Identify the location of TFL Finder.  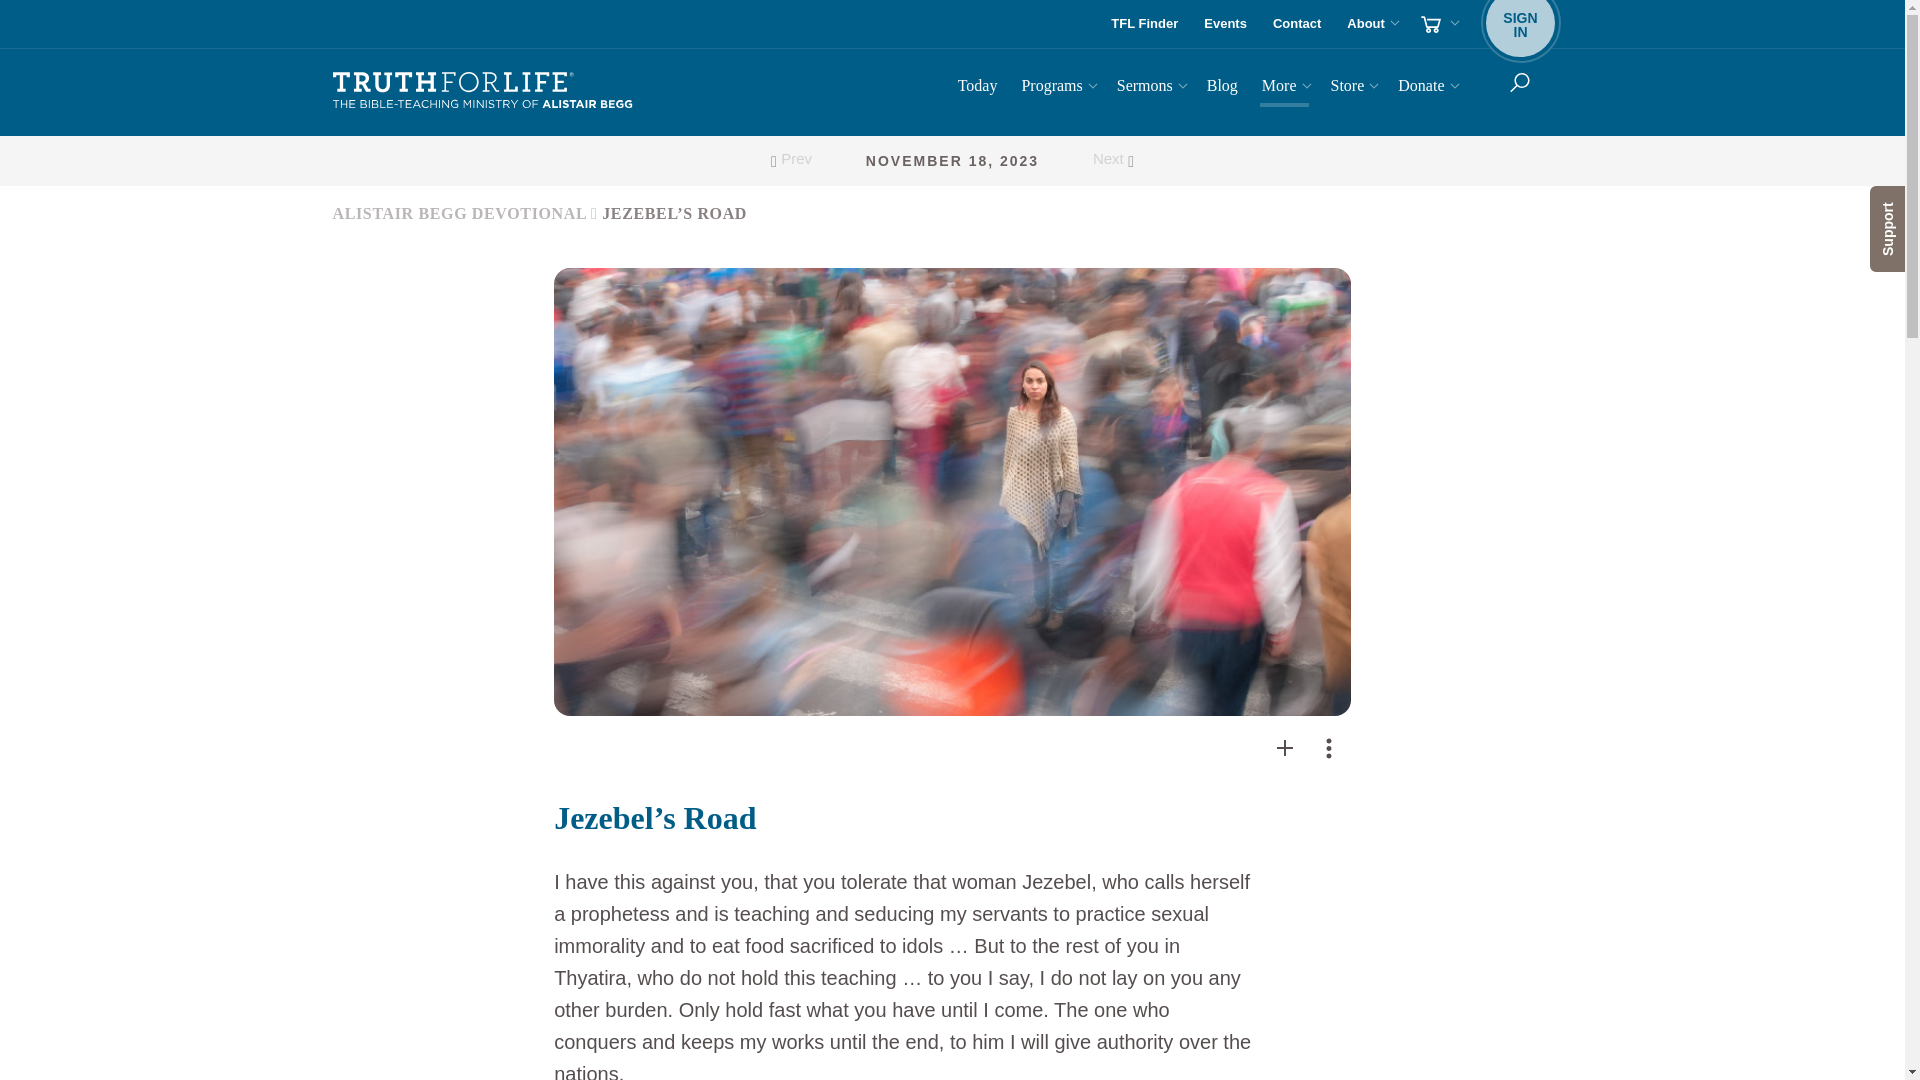
(1520, 24).